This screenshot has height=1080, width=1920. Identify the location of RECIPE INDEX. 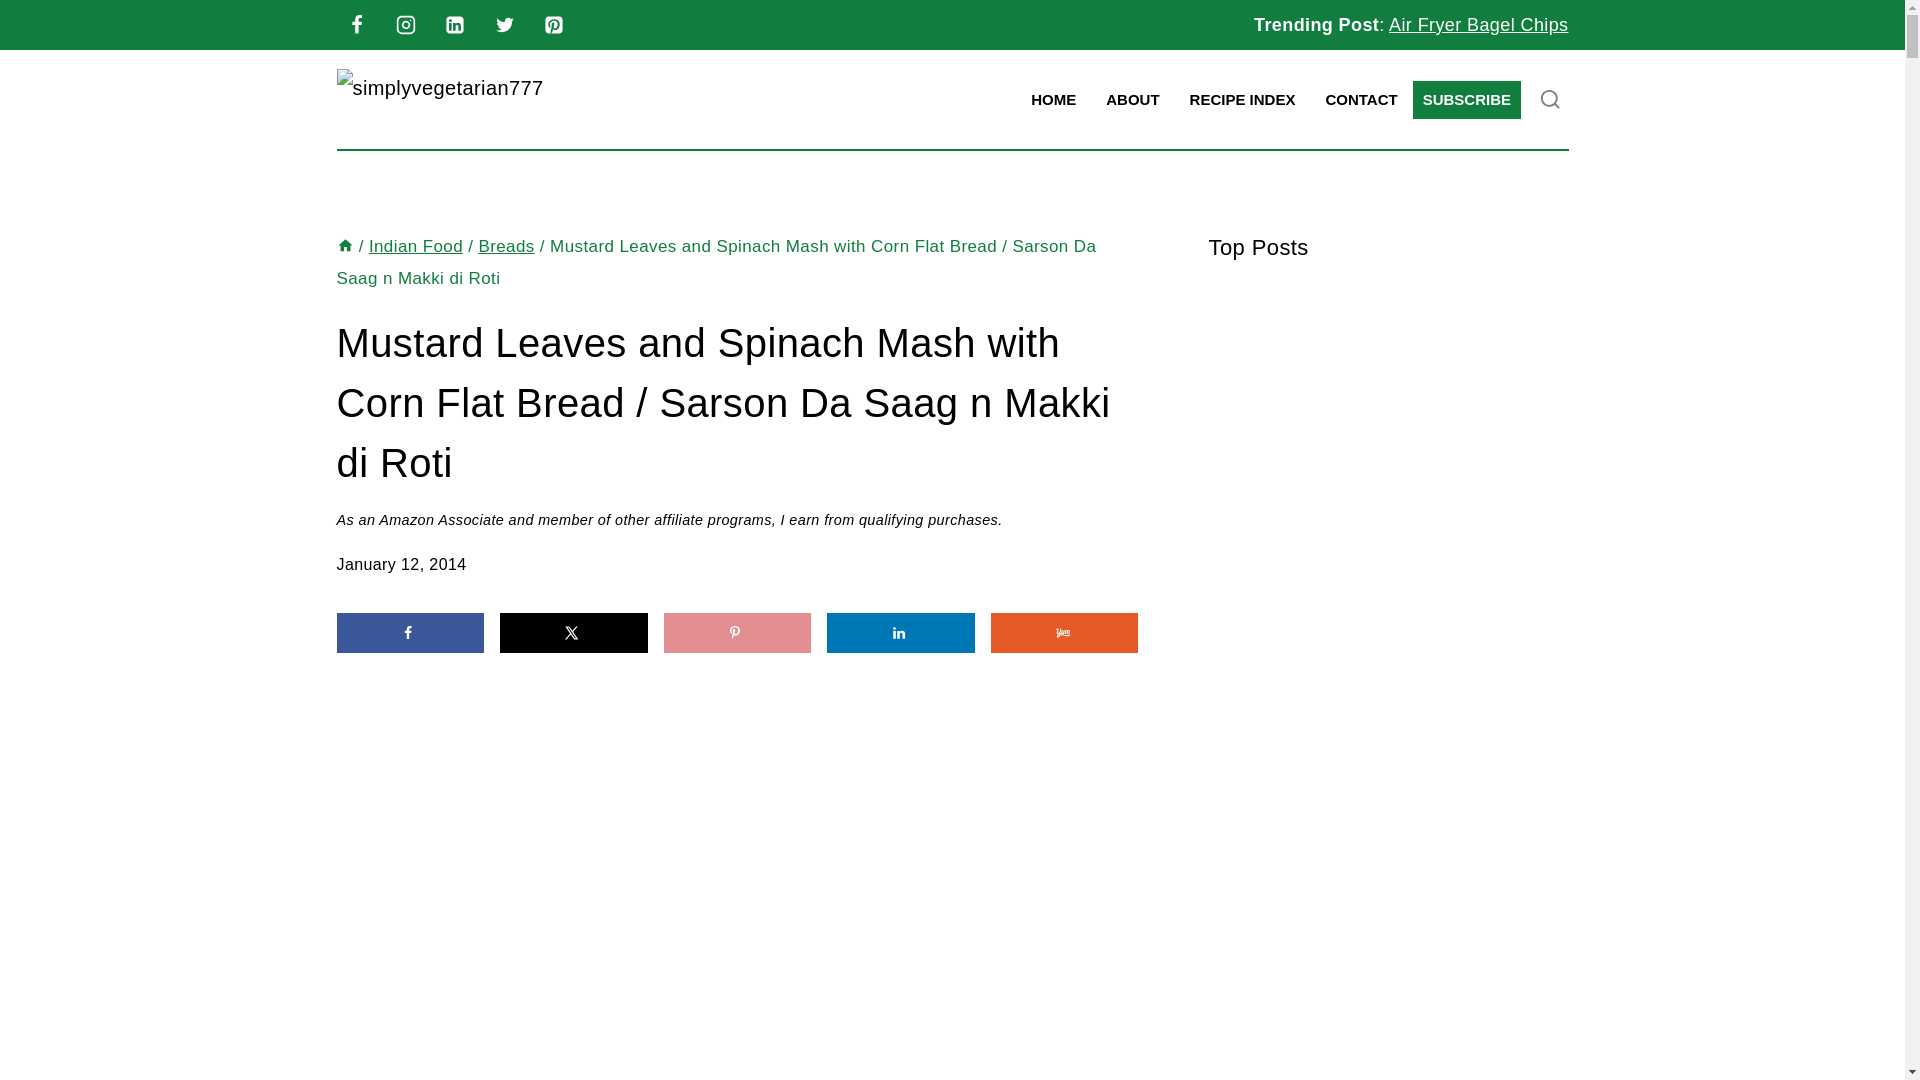
(1243, 100).